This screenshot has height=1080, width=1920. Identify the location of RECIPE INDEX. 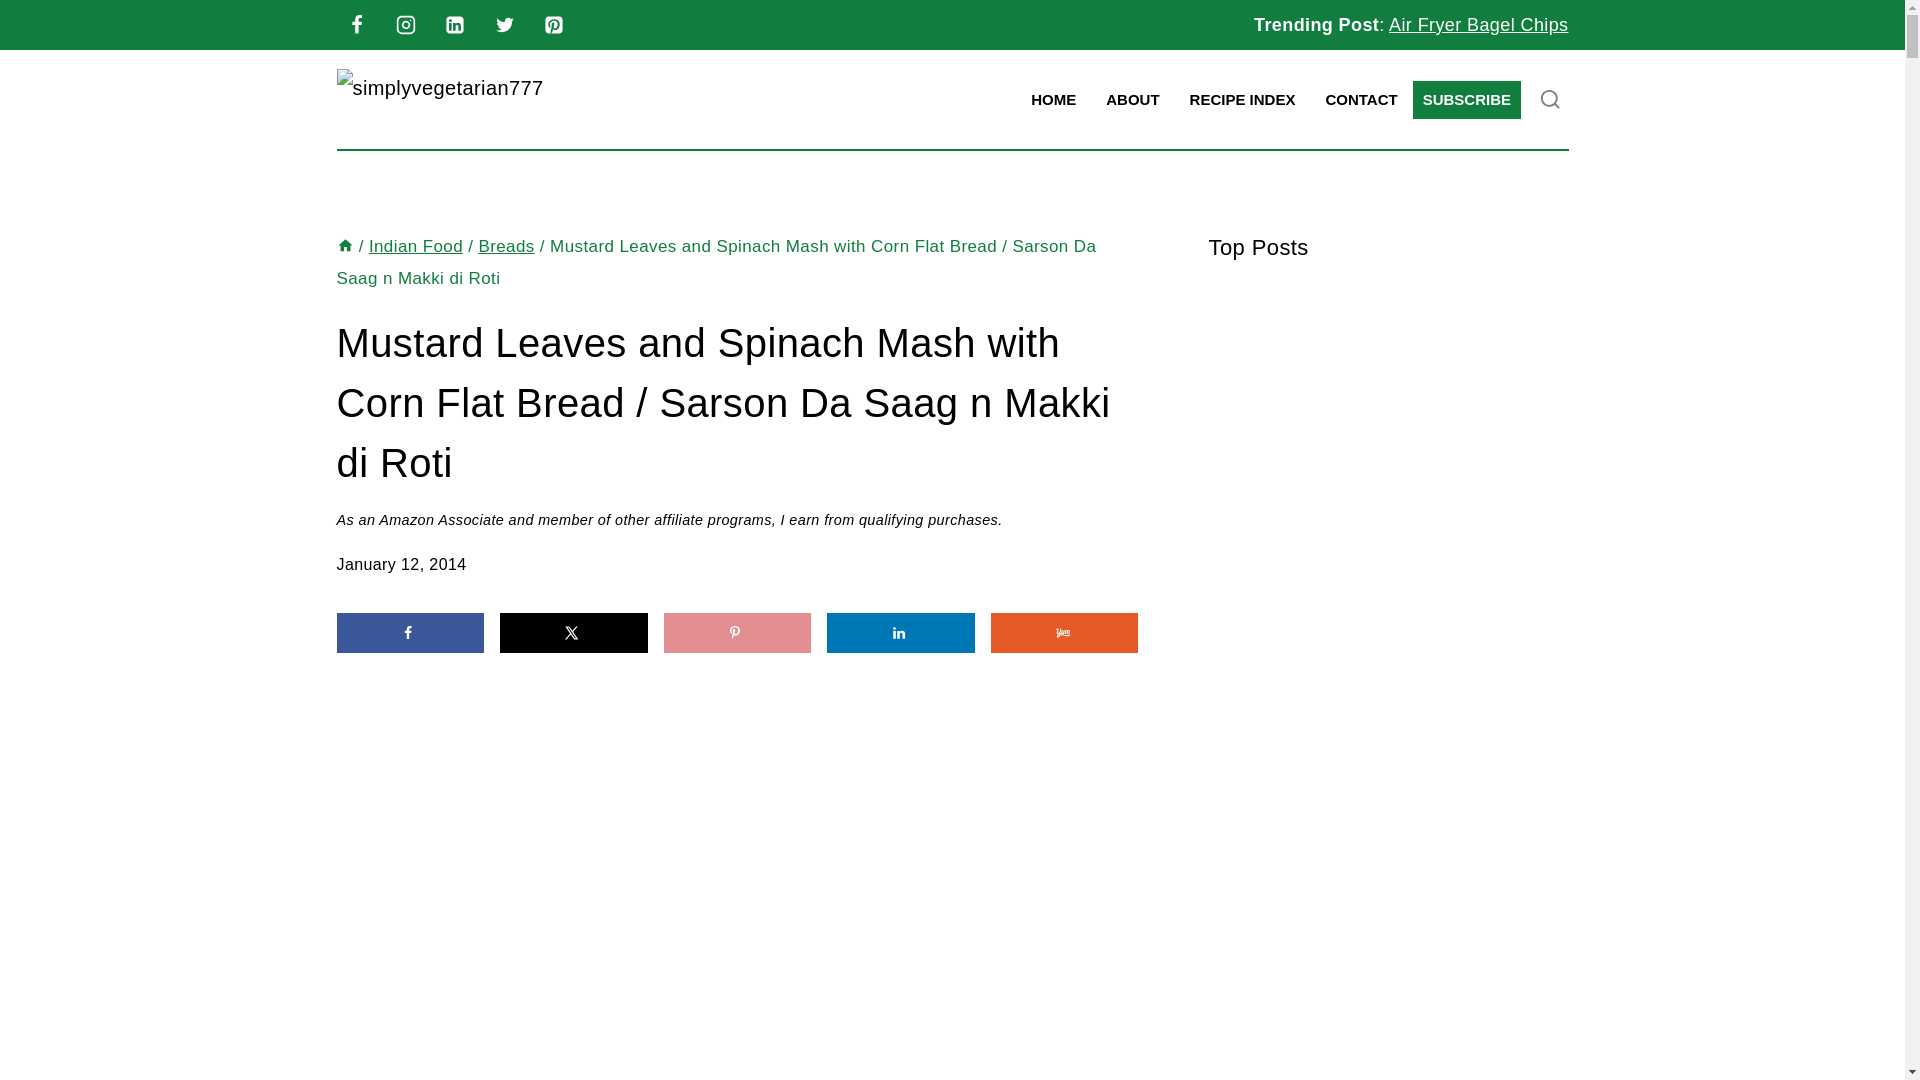
(1243, 100).